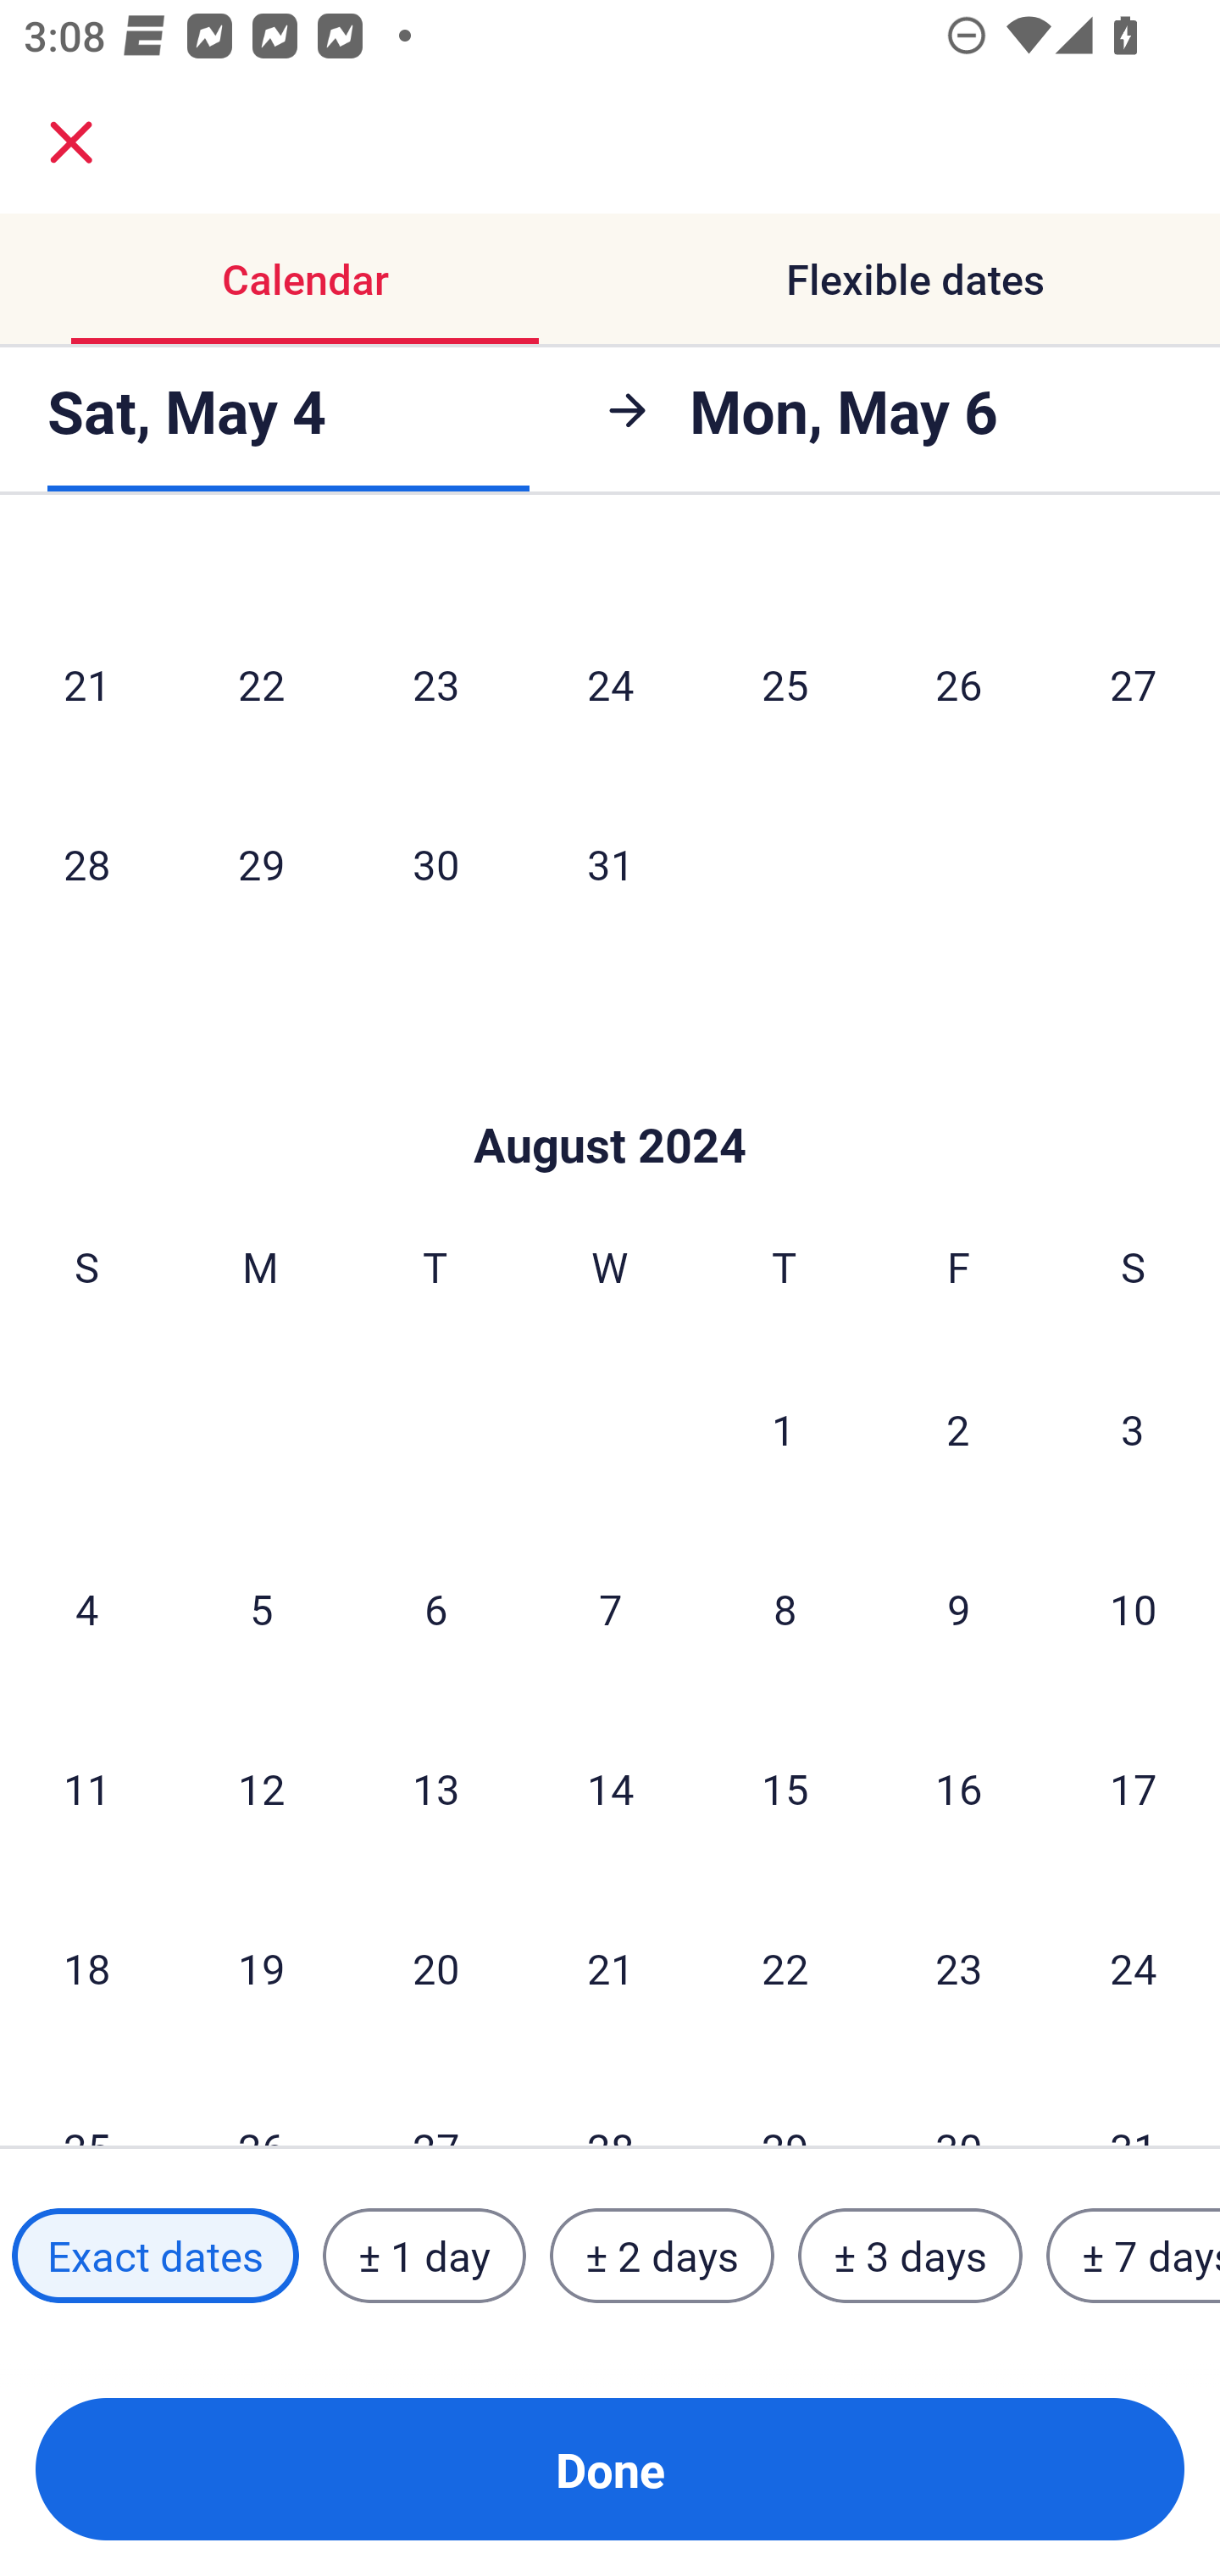 The height and width of the screenshot is (2576, 1220). Describe the element at coordinates (435, 1608) in the screenshot. I see `6 Tuesday, August 6, 2024` at that location.